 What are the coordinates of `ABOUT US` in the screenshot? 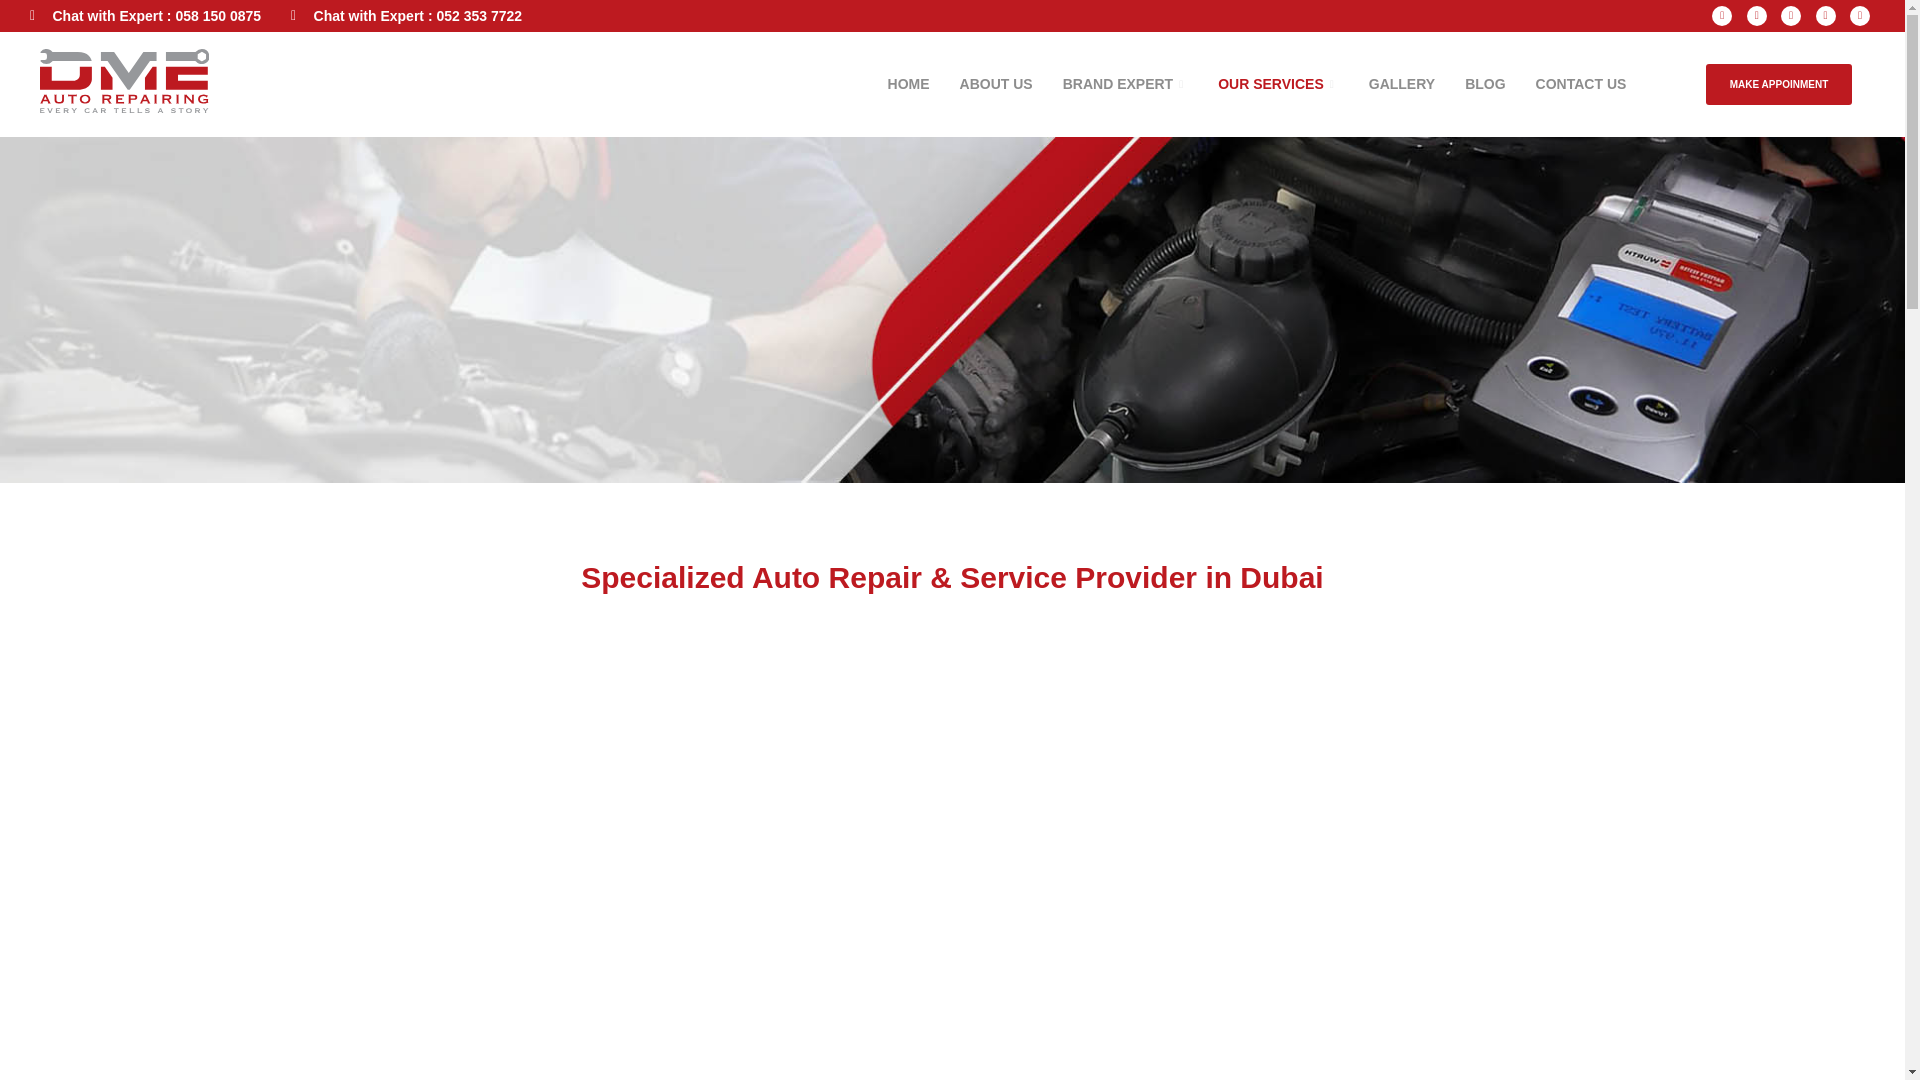 It's located at (996, 85).